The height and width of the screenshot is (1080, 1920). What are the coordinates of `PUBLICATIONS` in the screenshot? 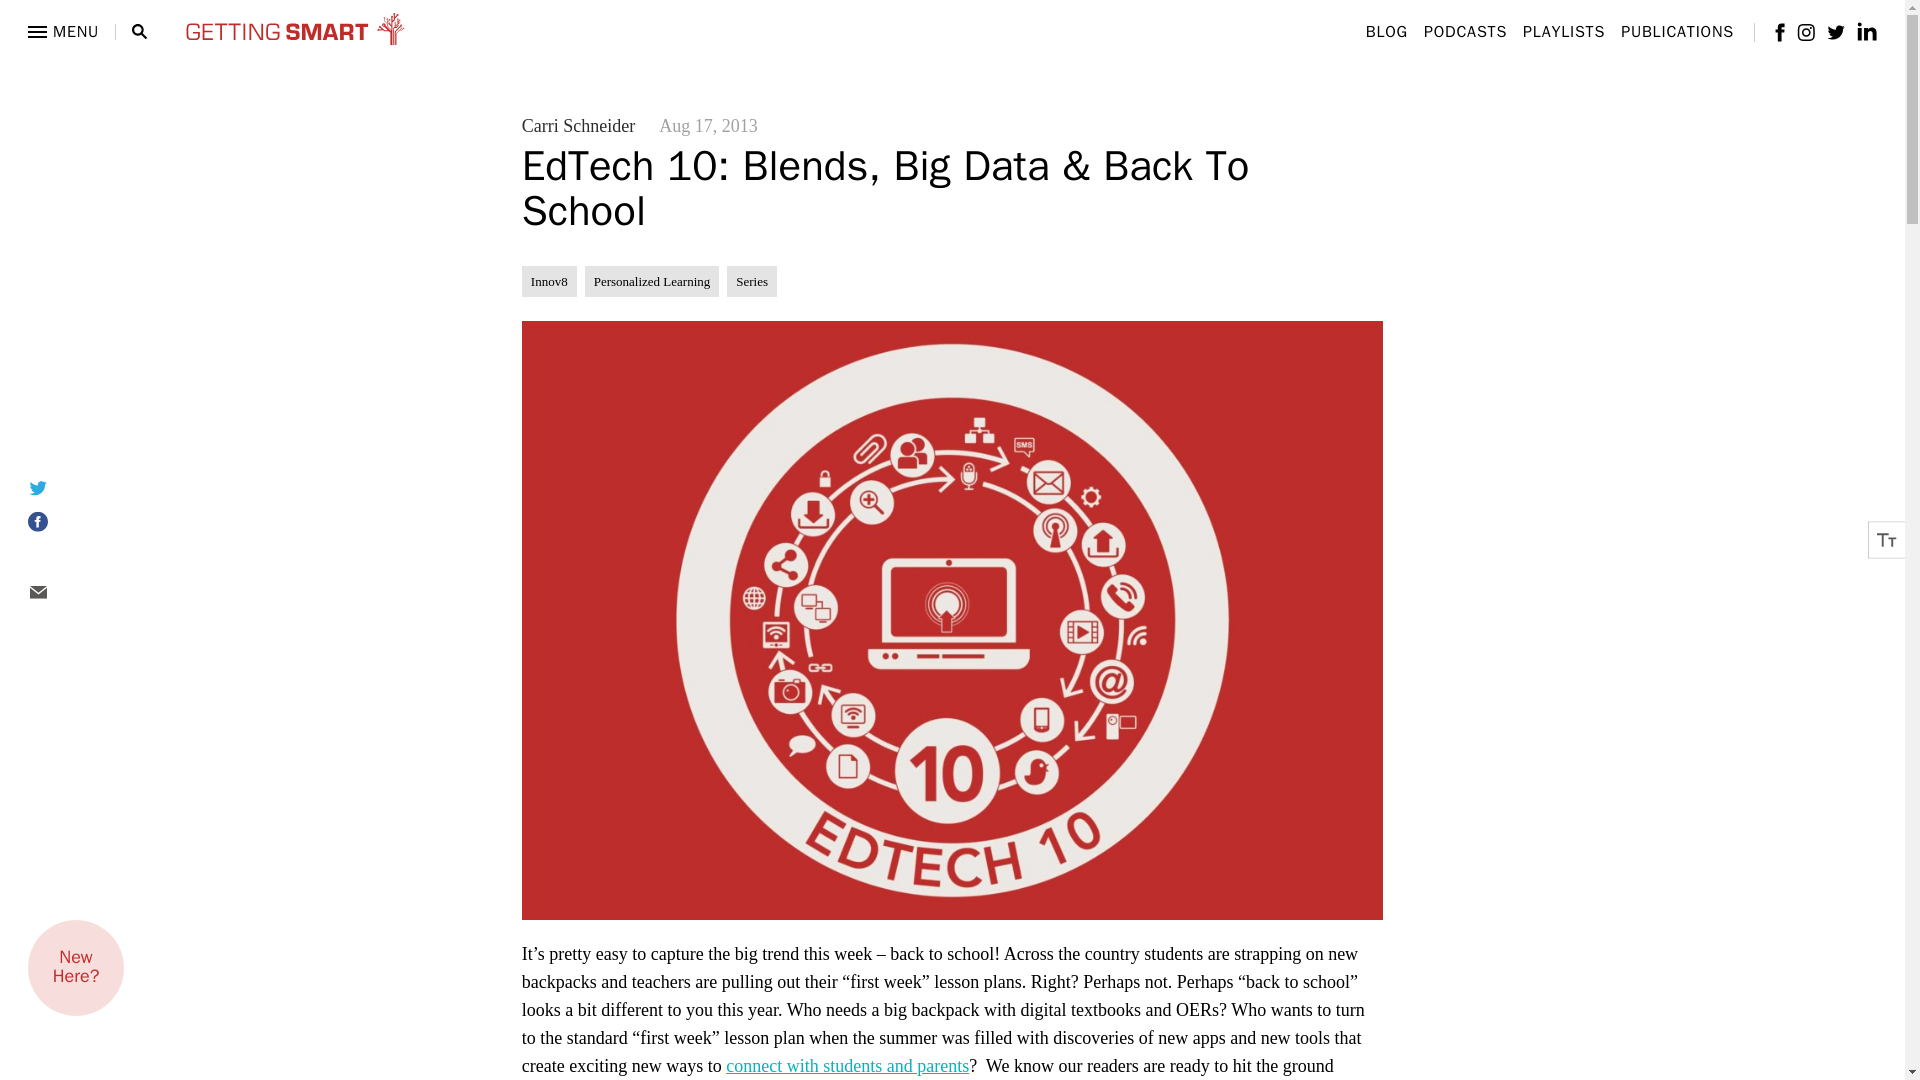 It's located at (1676, 32).